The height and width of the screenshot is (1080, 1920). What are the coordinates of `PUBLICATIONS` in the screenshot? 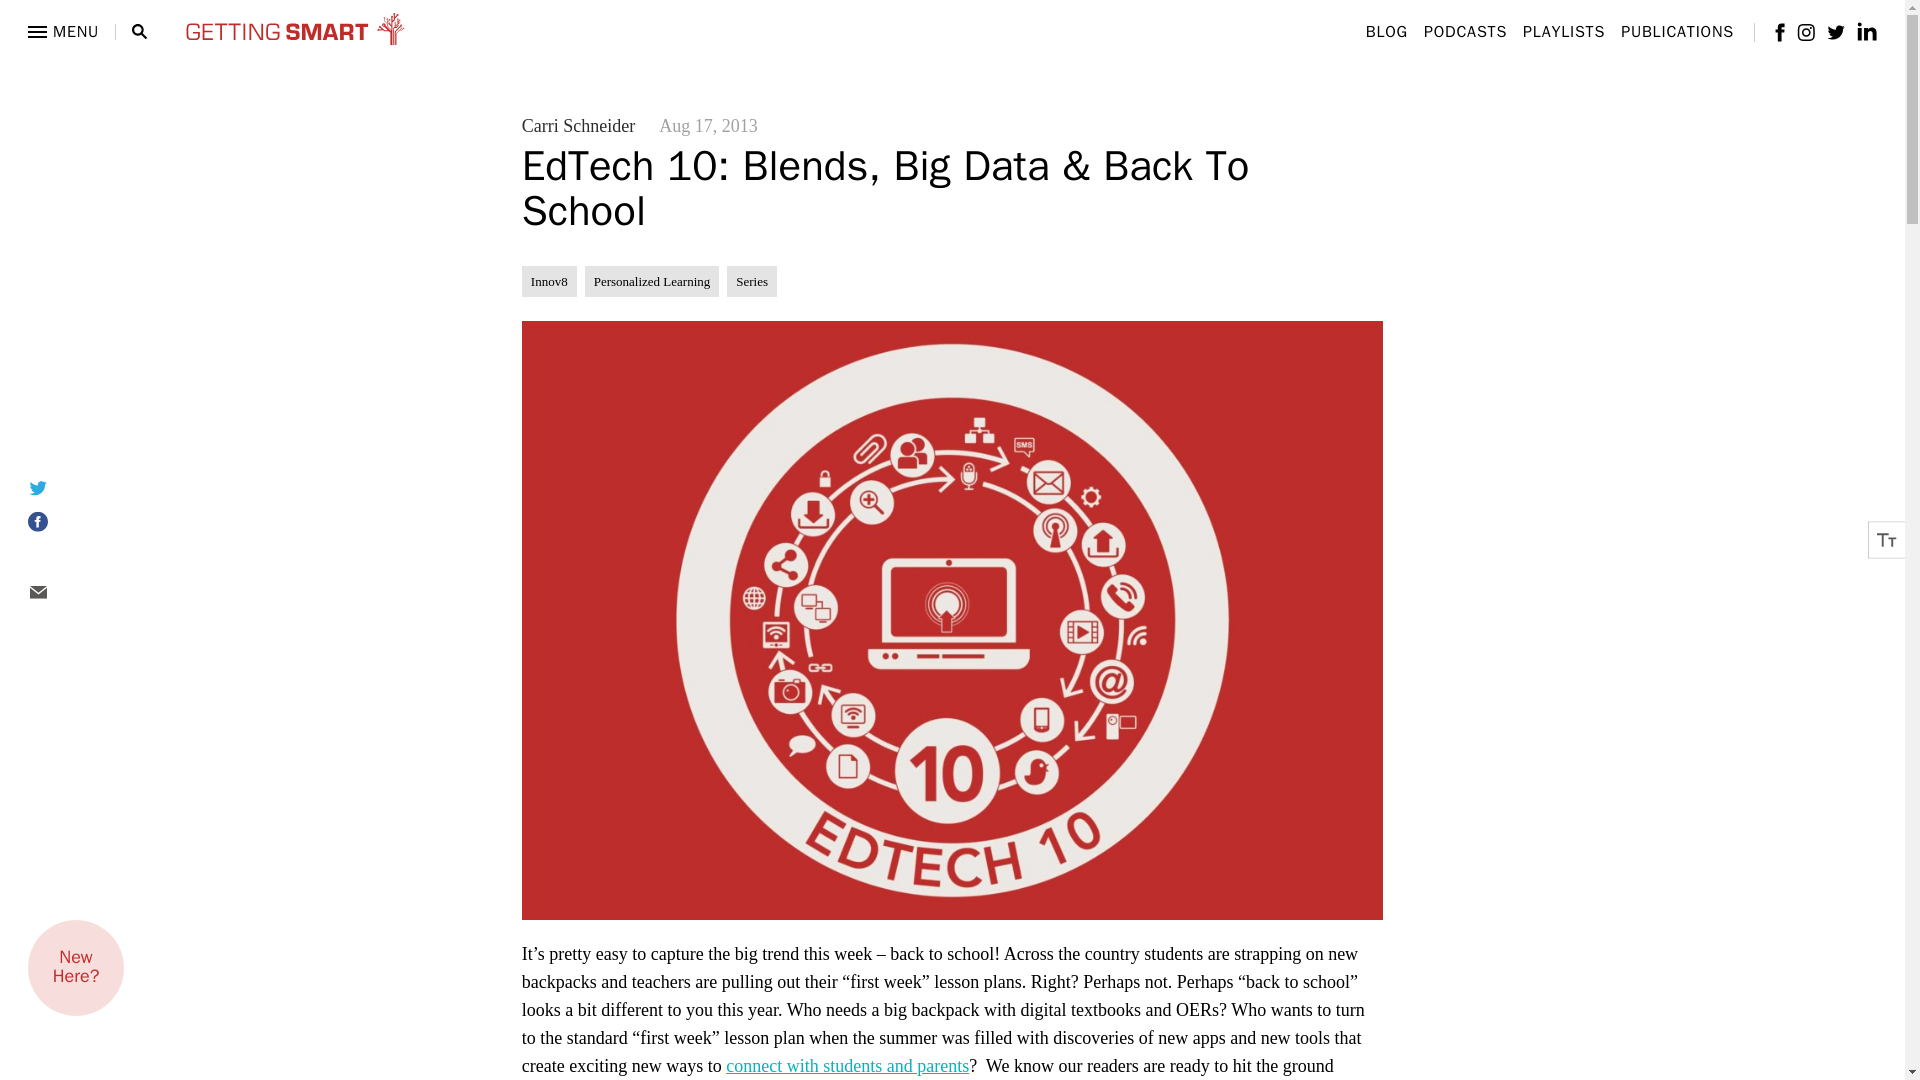 It's located at (1676, 32).